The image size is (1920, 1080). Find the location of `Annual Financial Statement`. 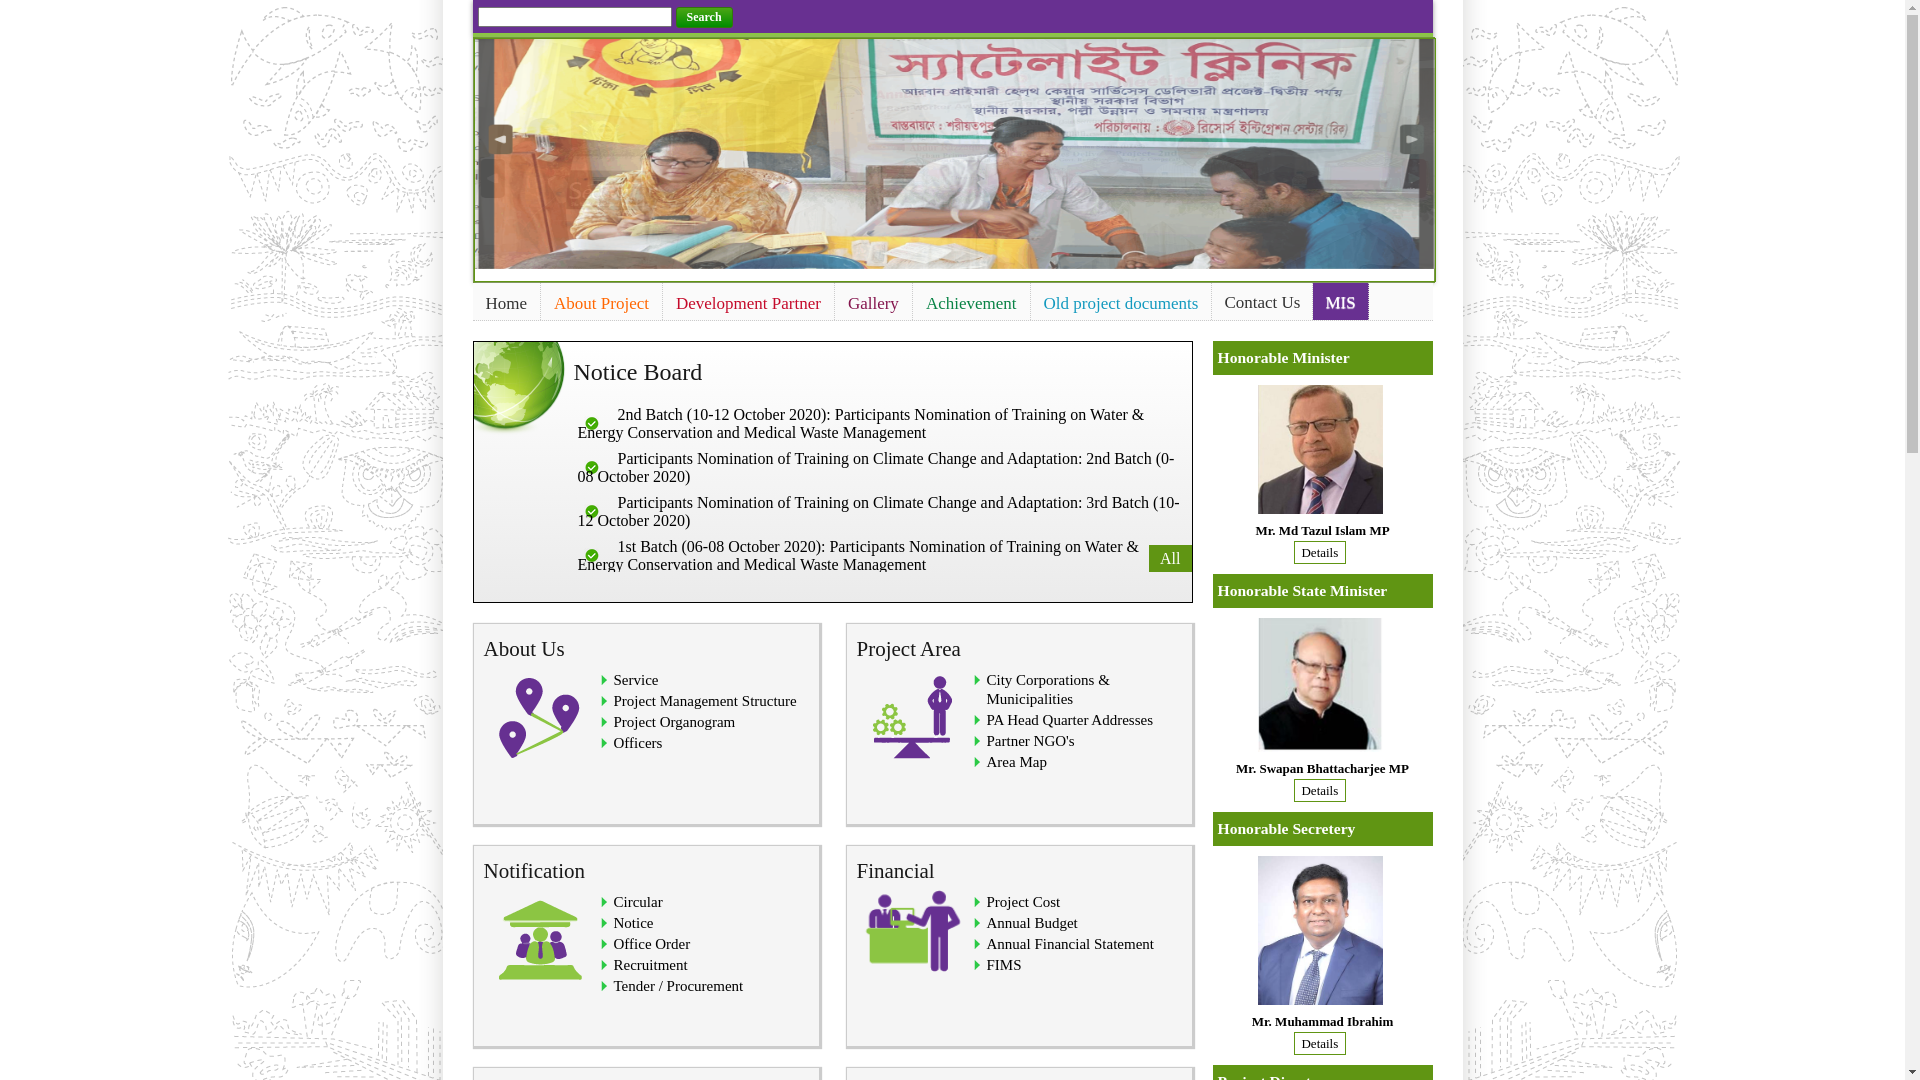

Annual Financial Statement is located at coordinates (1070, 944).